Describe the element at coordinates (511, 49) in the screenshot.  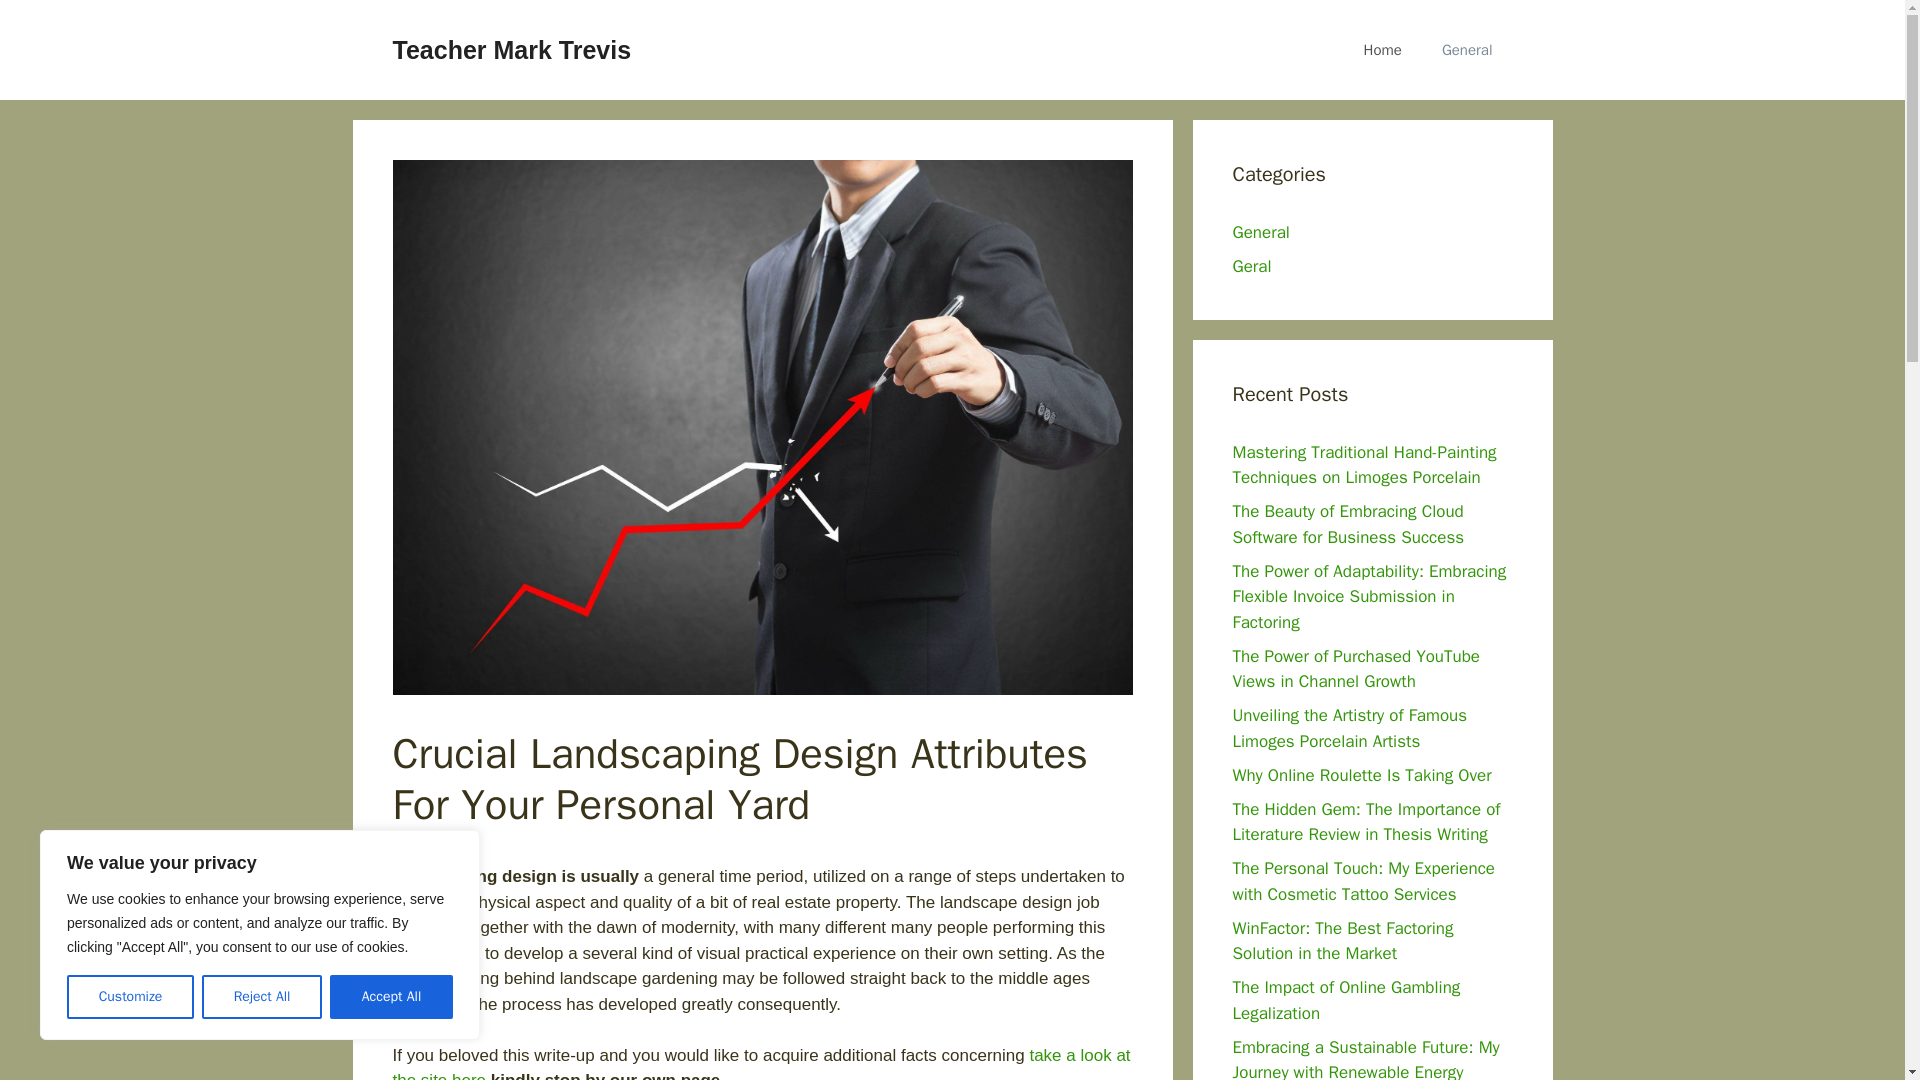
I see `Teacher Mark Trevis` at that location.